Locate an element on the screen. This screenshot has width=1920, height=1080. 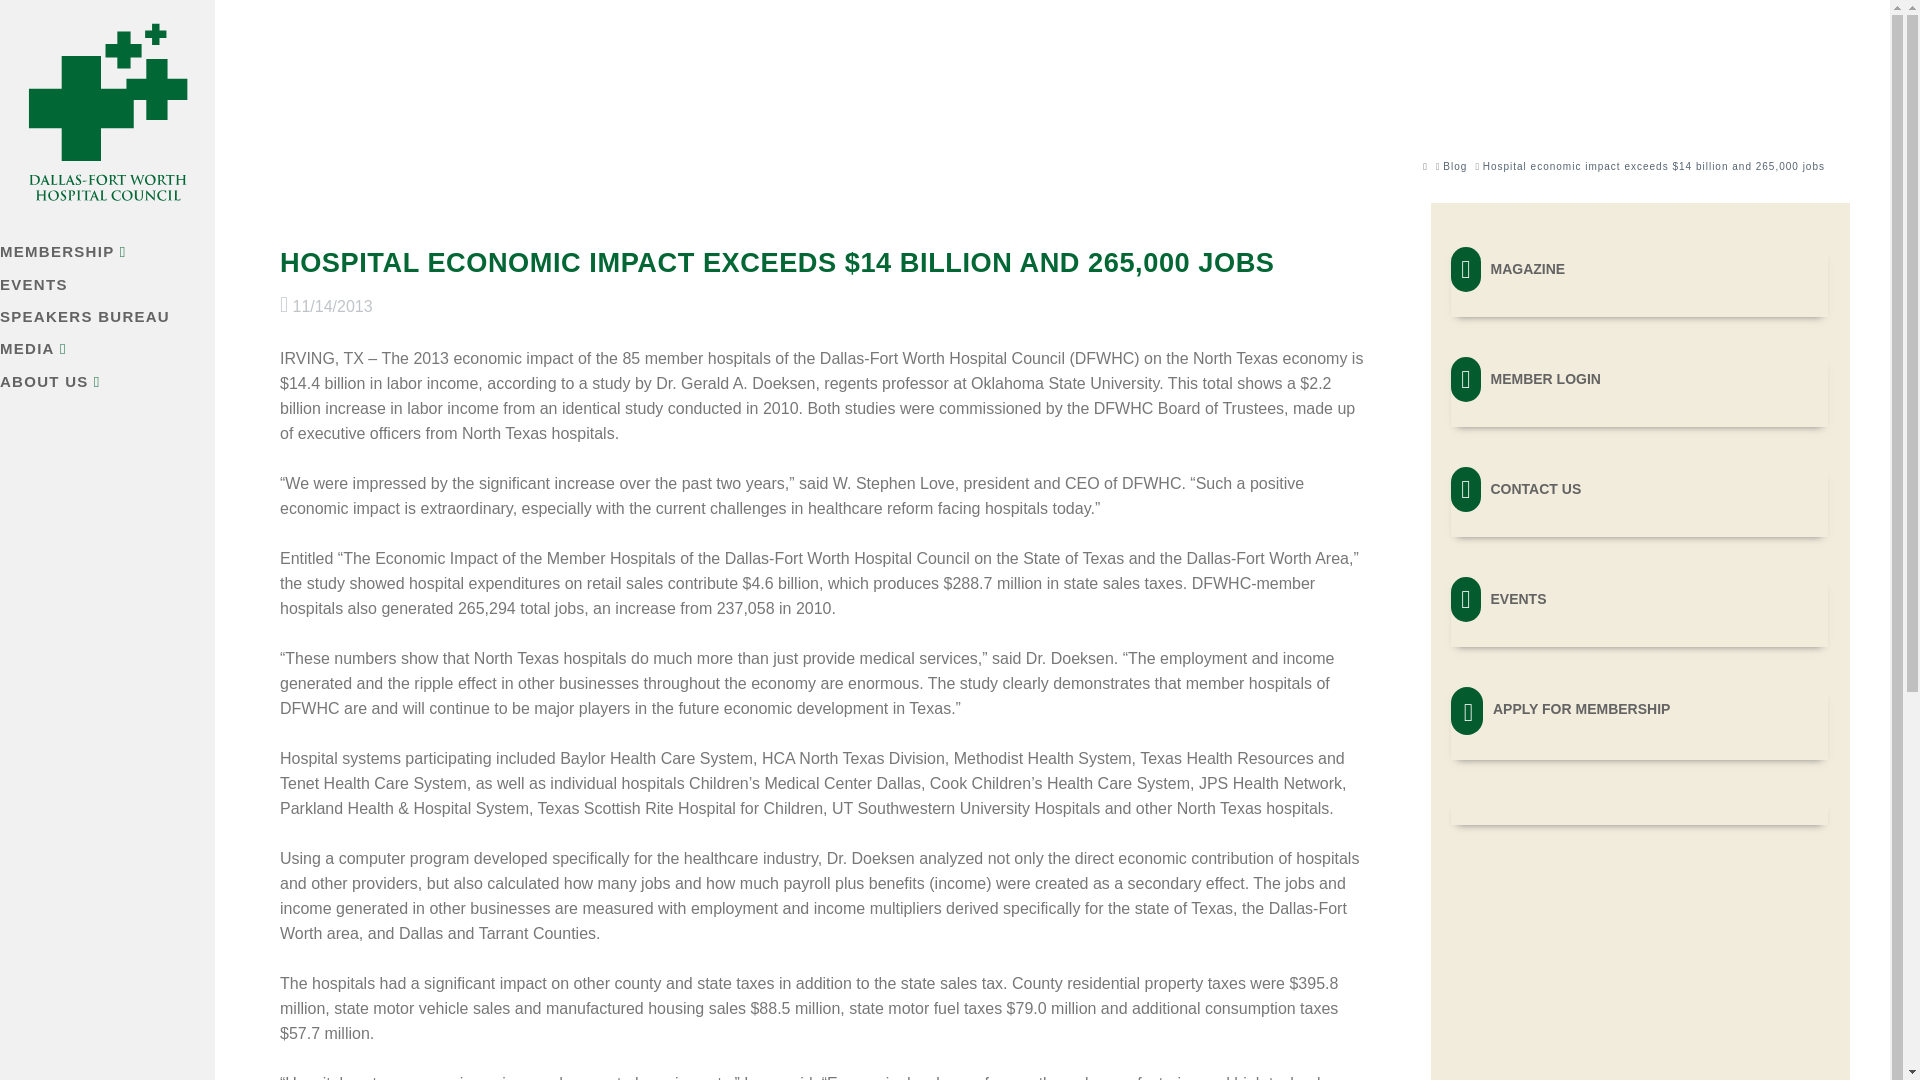
EVENTS is located at coordinates (114, 287).